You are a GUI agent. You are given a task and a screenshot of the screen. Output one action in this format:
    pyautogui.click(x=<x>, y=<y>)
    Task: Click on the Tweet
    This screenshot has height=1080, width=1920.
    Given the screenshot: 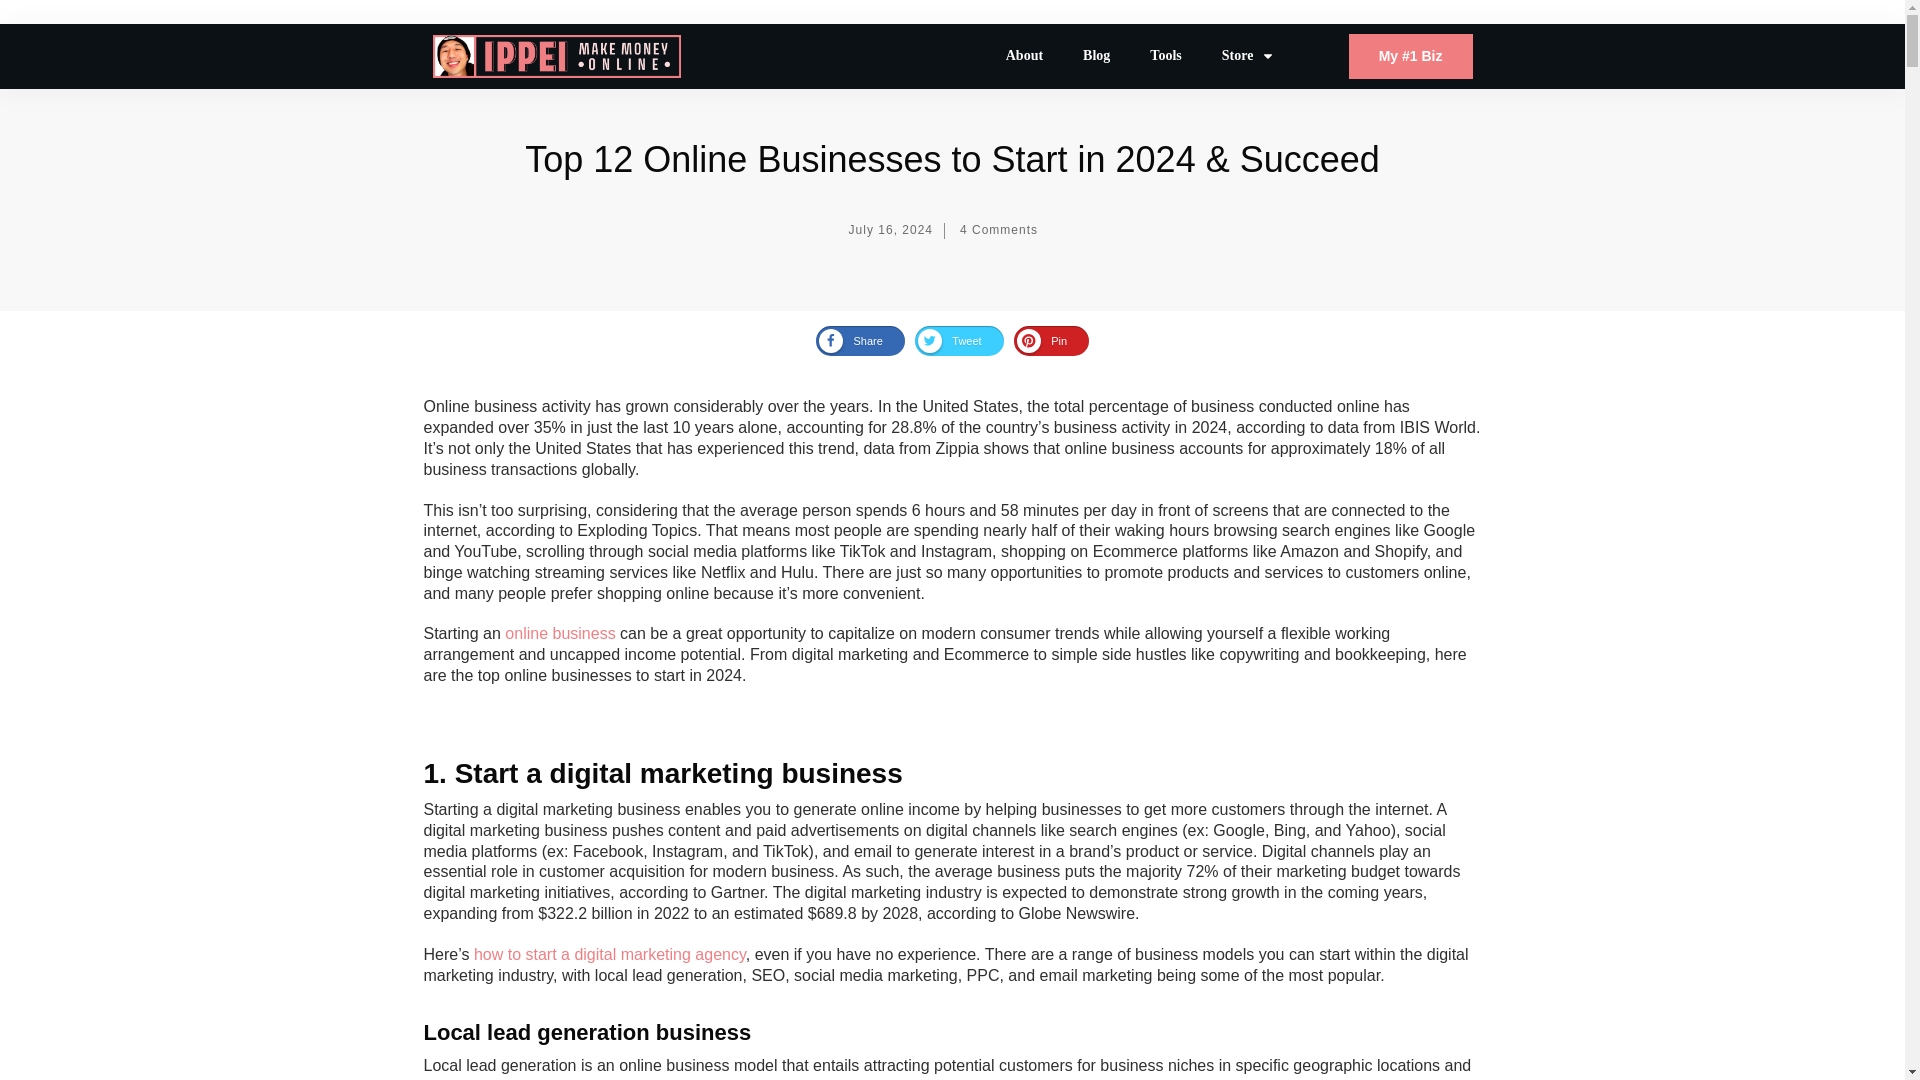 What is the action you would take?
    pyautogui.click(x=949, y=342)
    